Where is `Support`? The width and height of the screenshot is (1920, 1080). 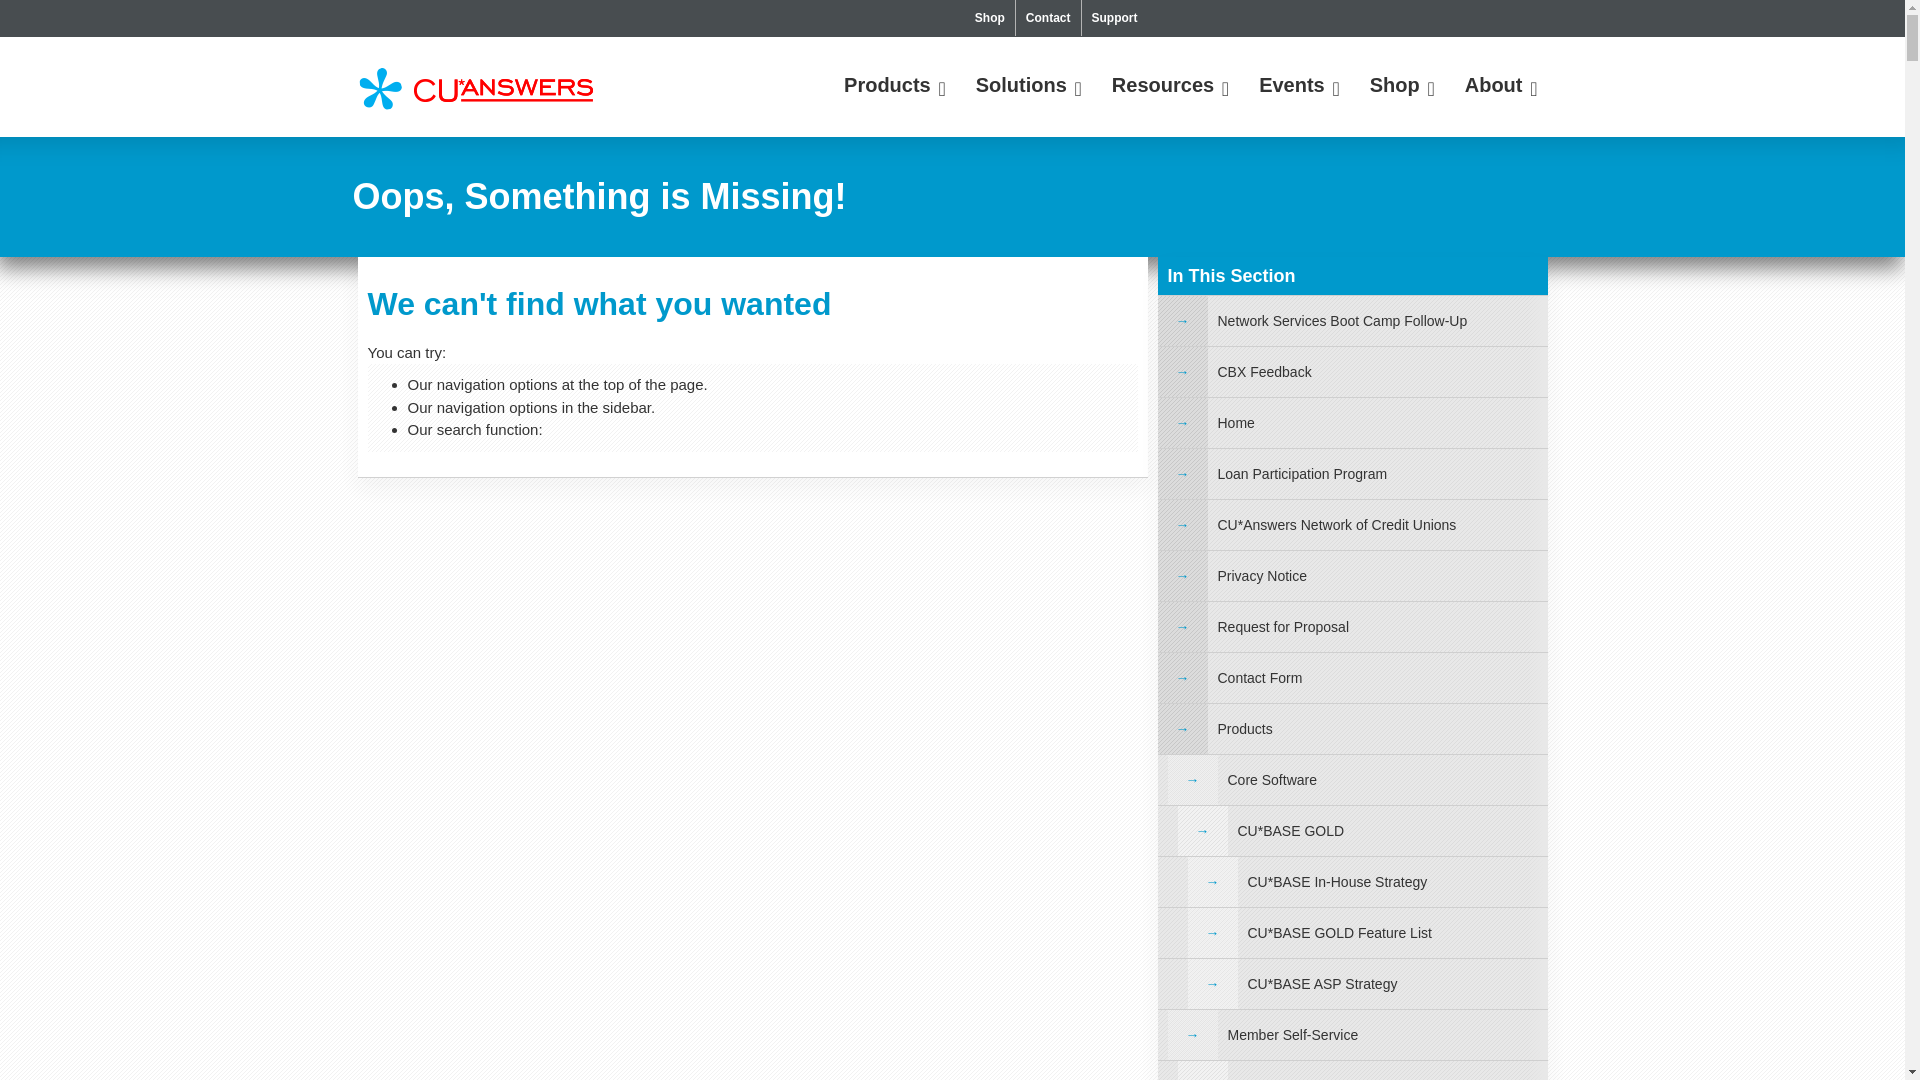
Support is located at coordinates (1115, 18).